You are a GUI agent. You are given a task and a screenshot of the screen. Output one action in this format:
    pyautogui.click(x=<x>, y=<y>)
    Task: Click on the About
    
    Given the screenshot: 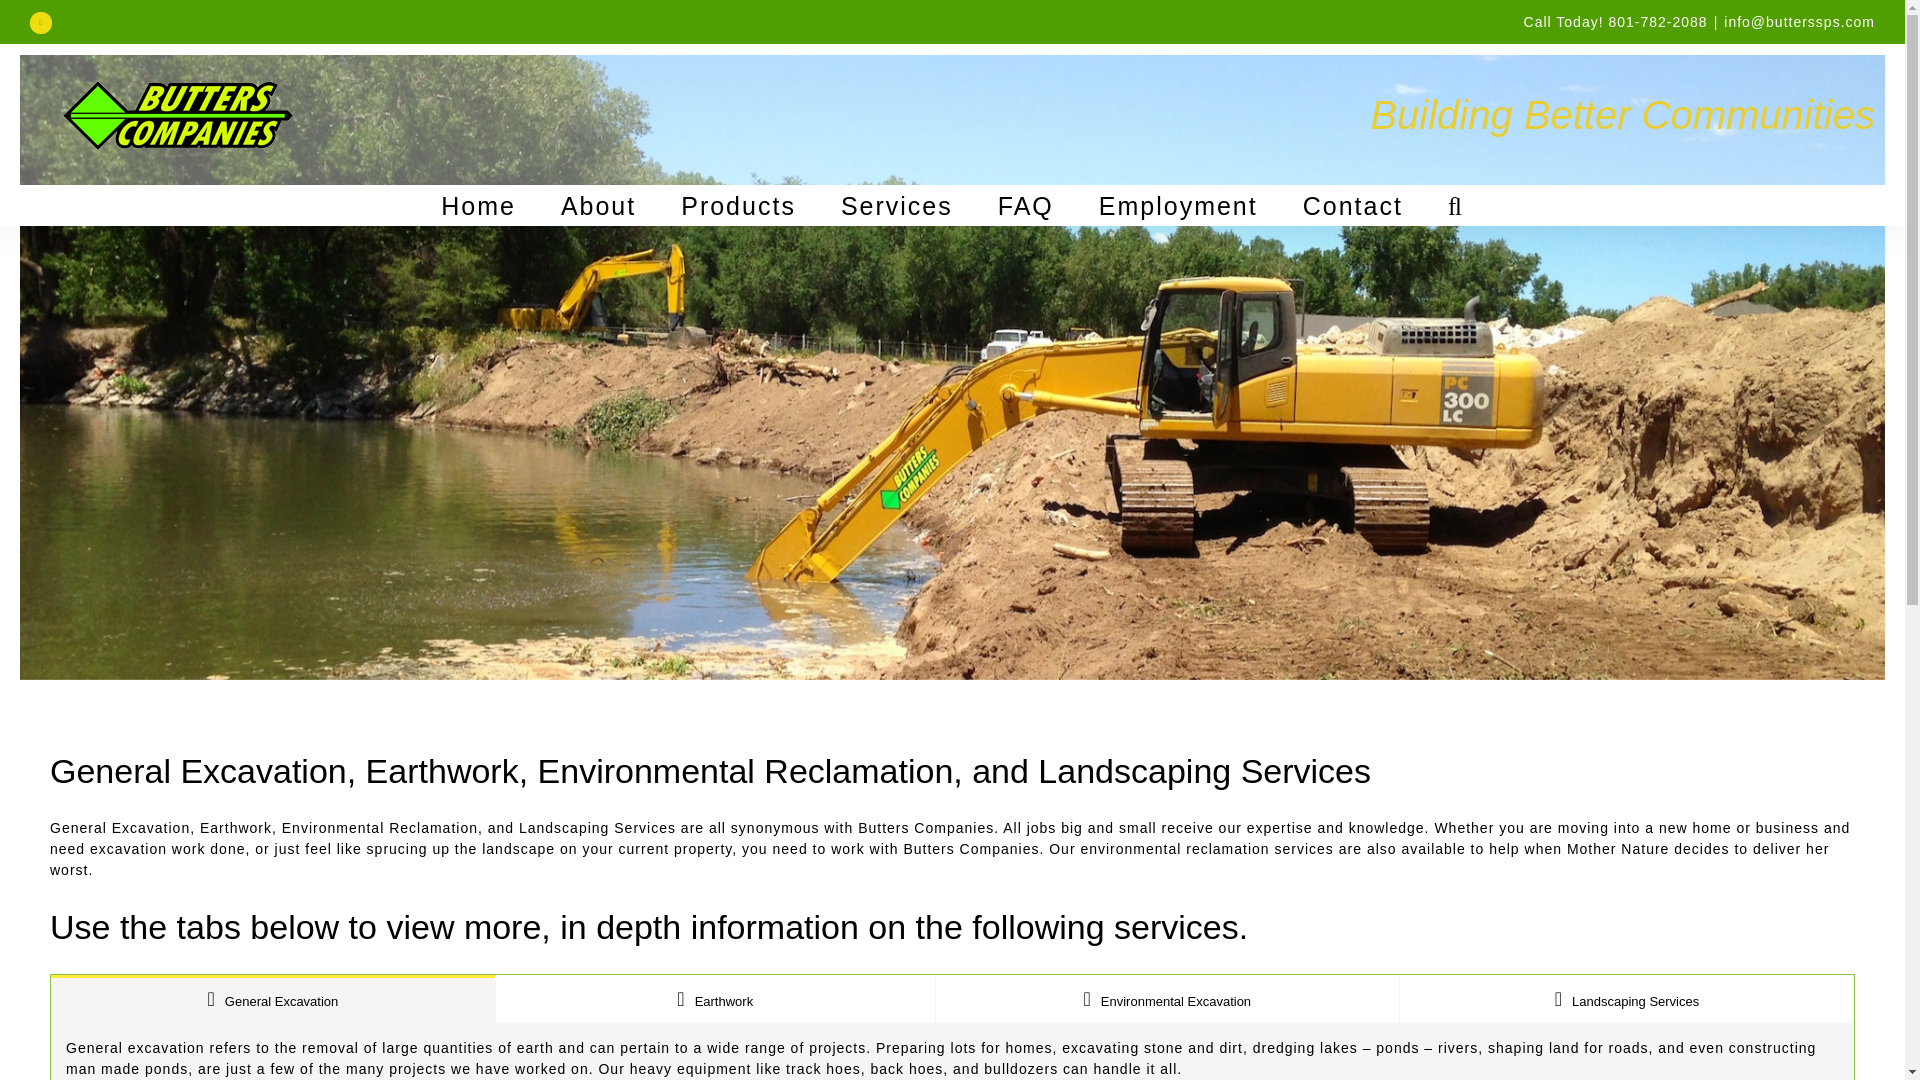 What is the action you would take?
    pyautogui.click(x=598, y=205)
    